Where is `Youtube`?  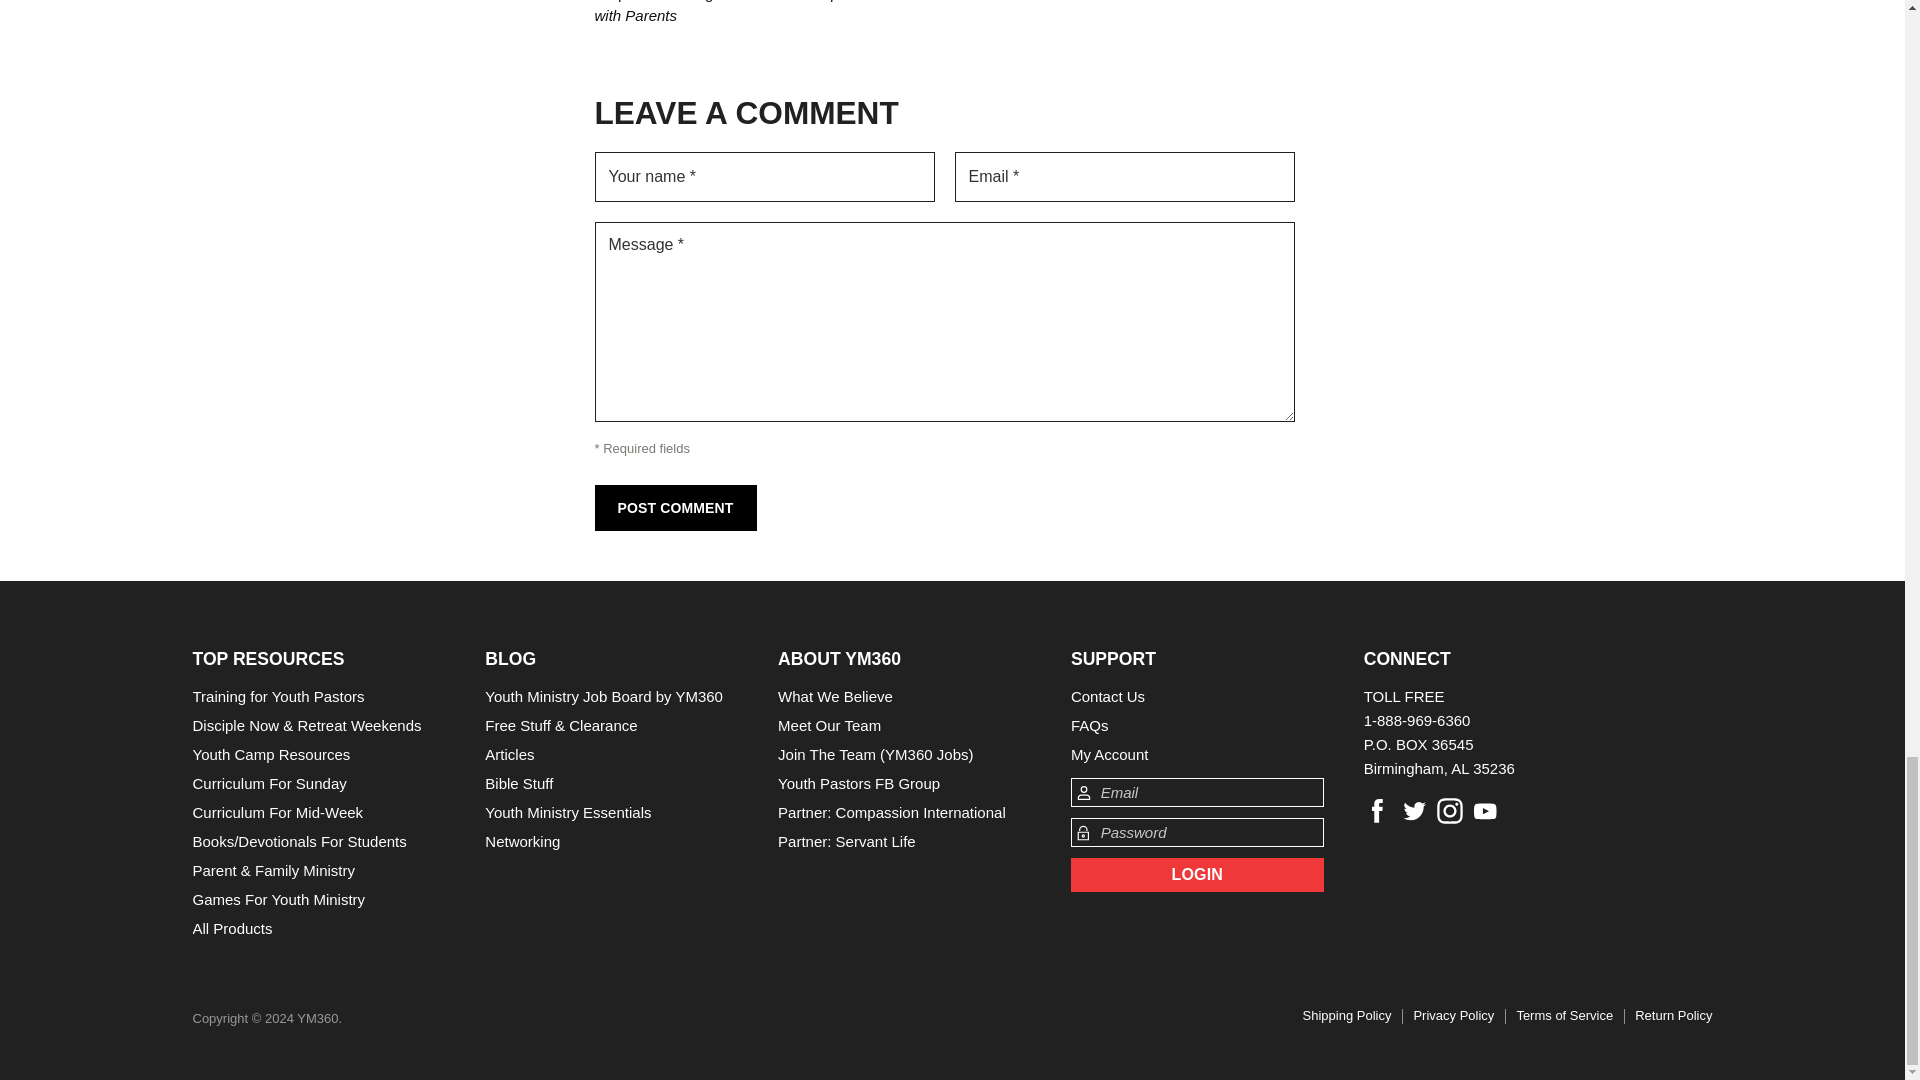 Youtube is located at coordinates (1486, 810).